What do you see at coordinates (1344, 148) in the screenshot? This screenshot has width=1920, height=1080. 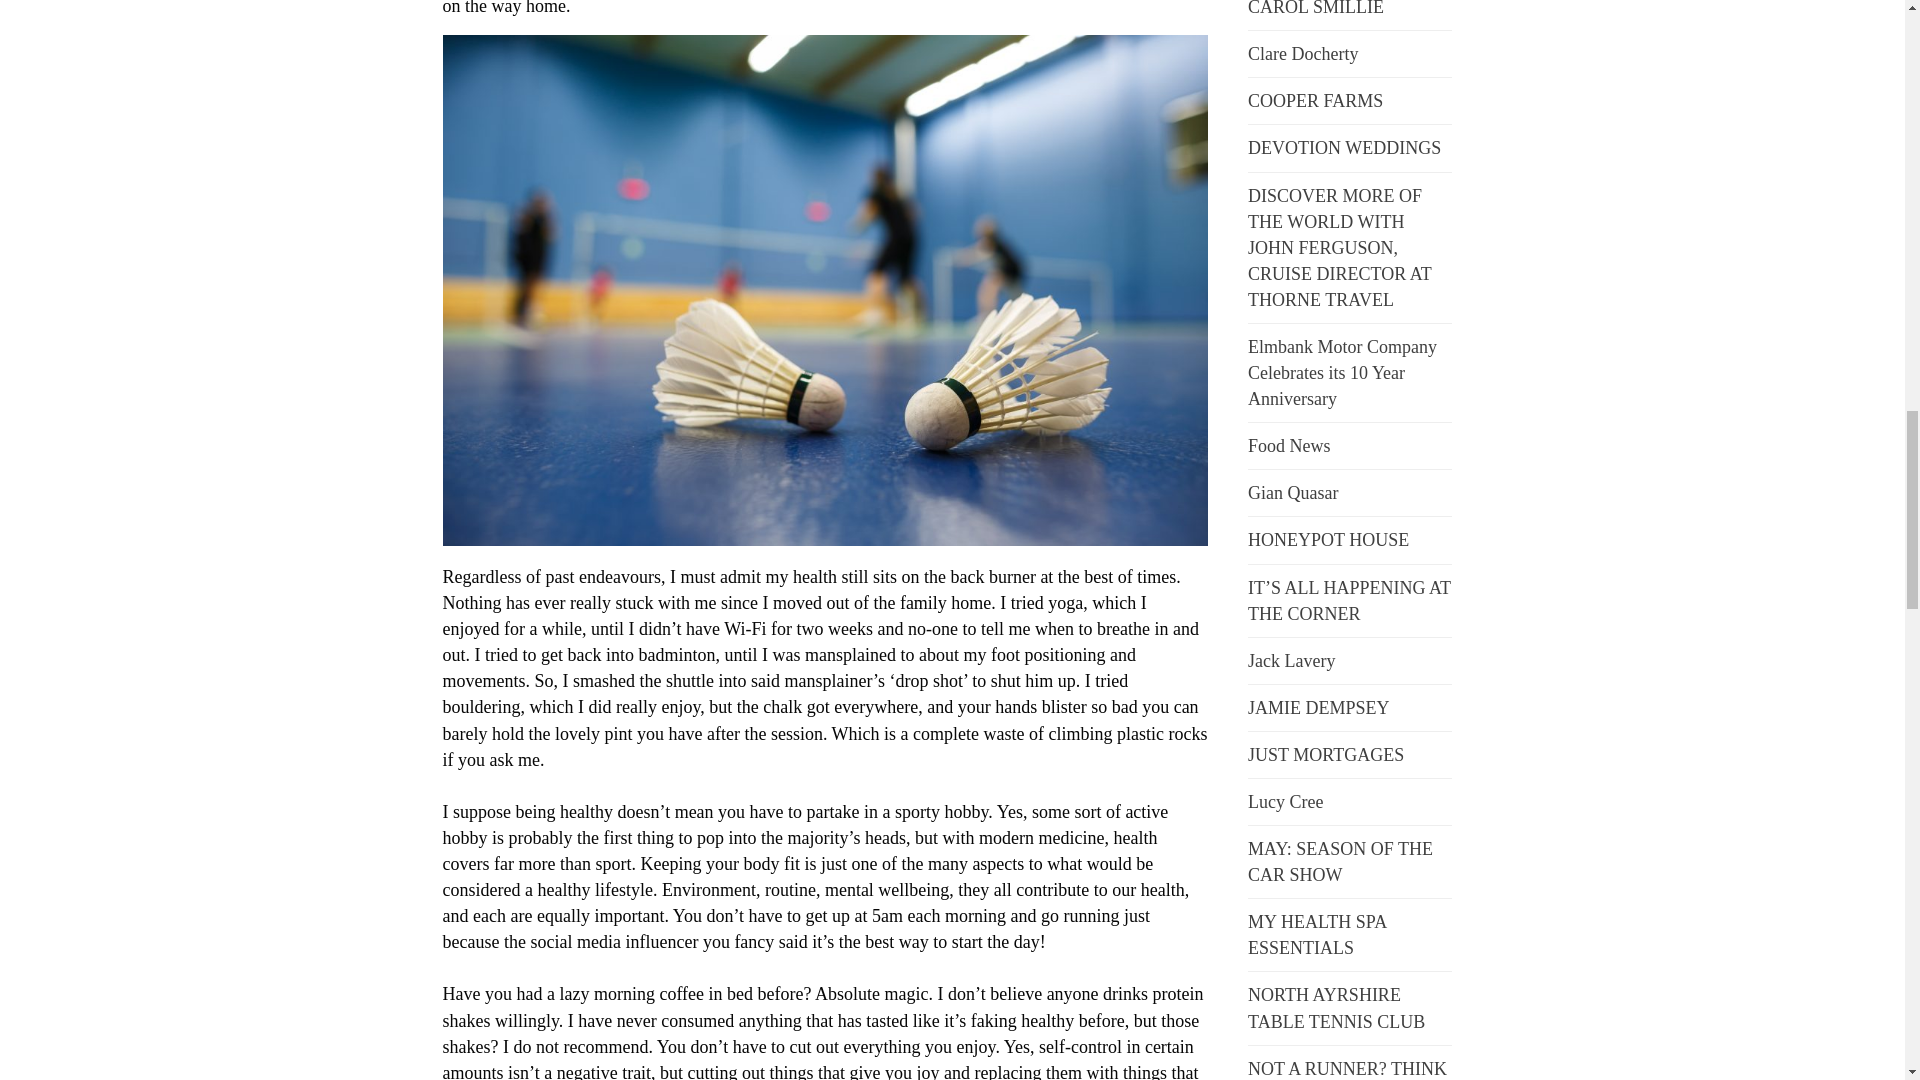 I see `DEVOTION WEDDINGS` at bounding box center [1344, 148].